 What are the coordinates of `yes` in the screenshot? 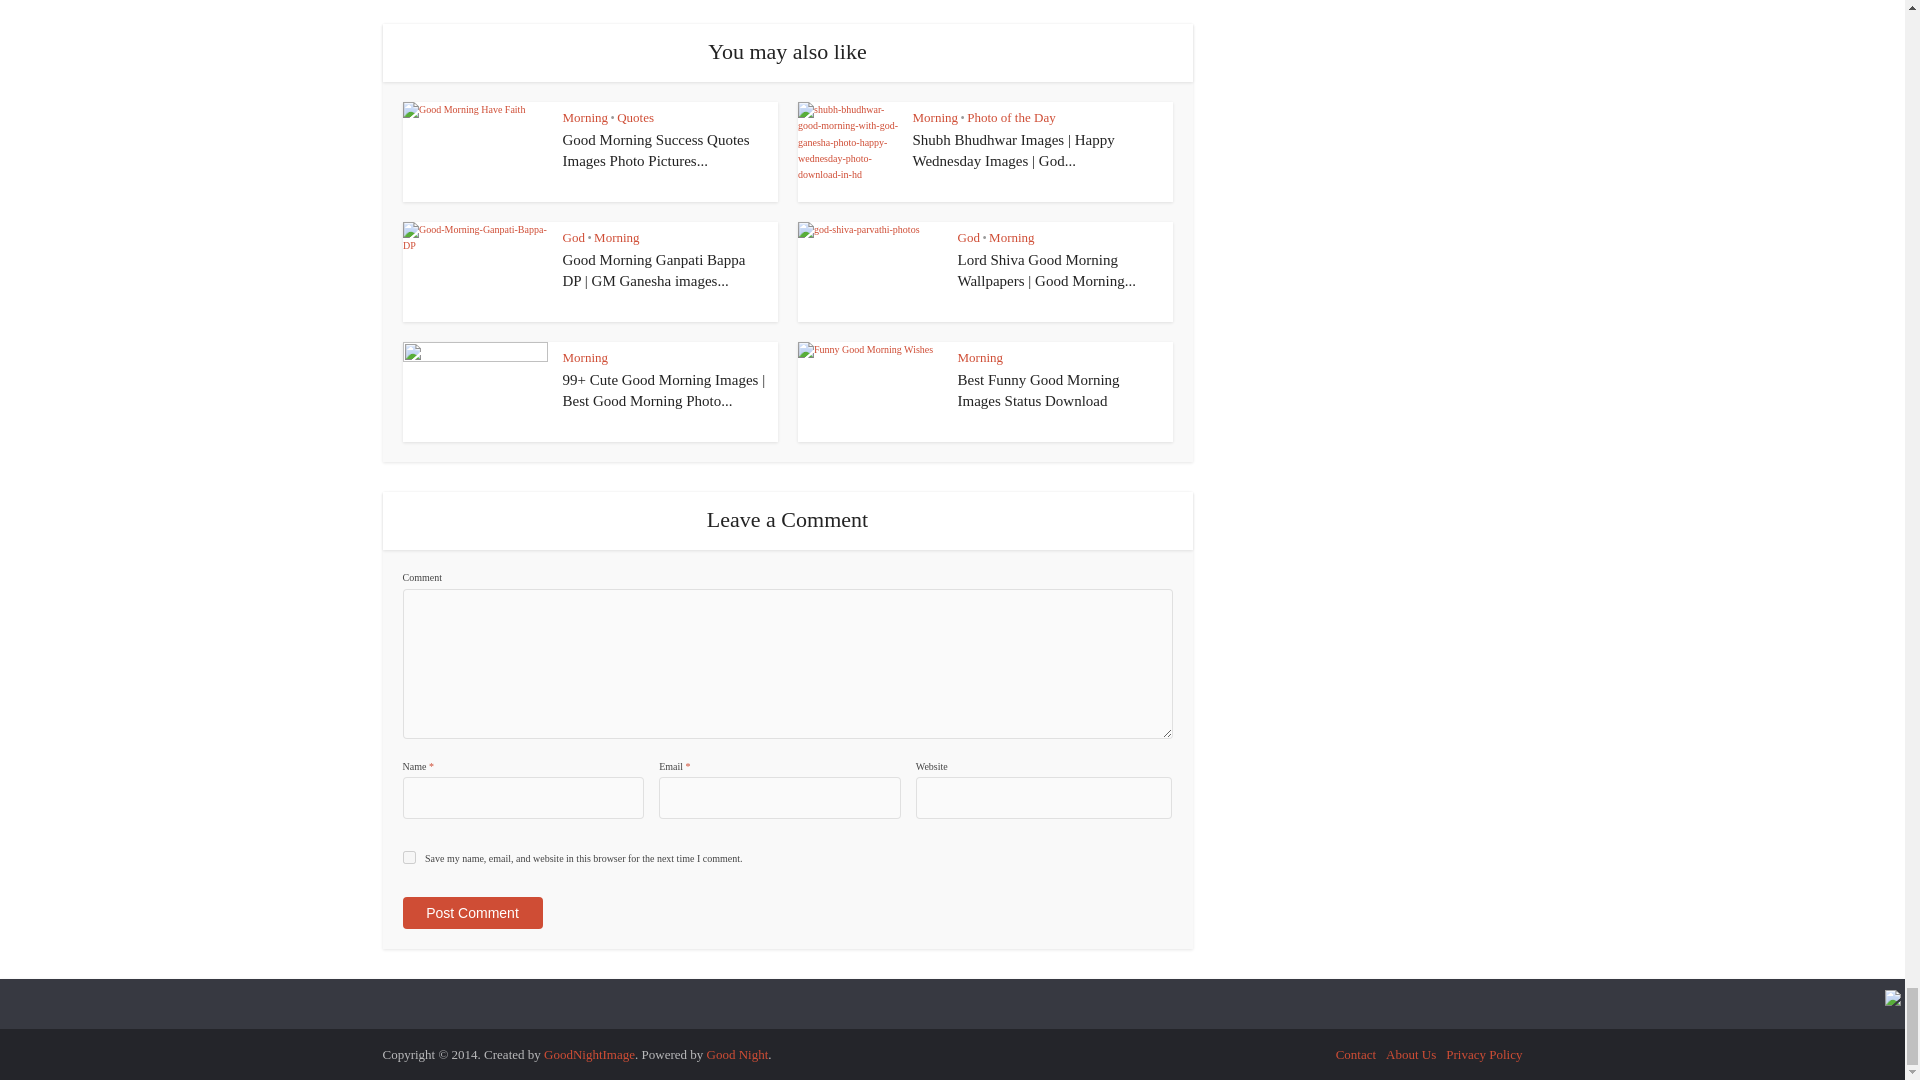 It's located at (408, 858).